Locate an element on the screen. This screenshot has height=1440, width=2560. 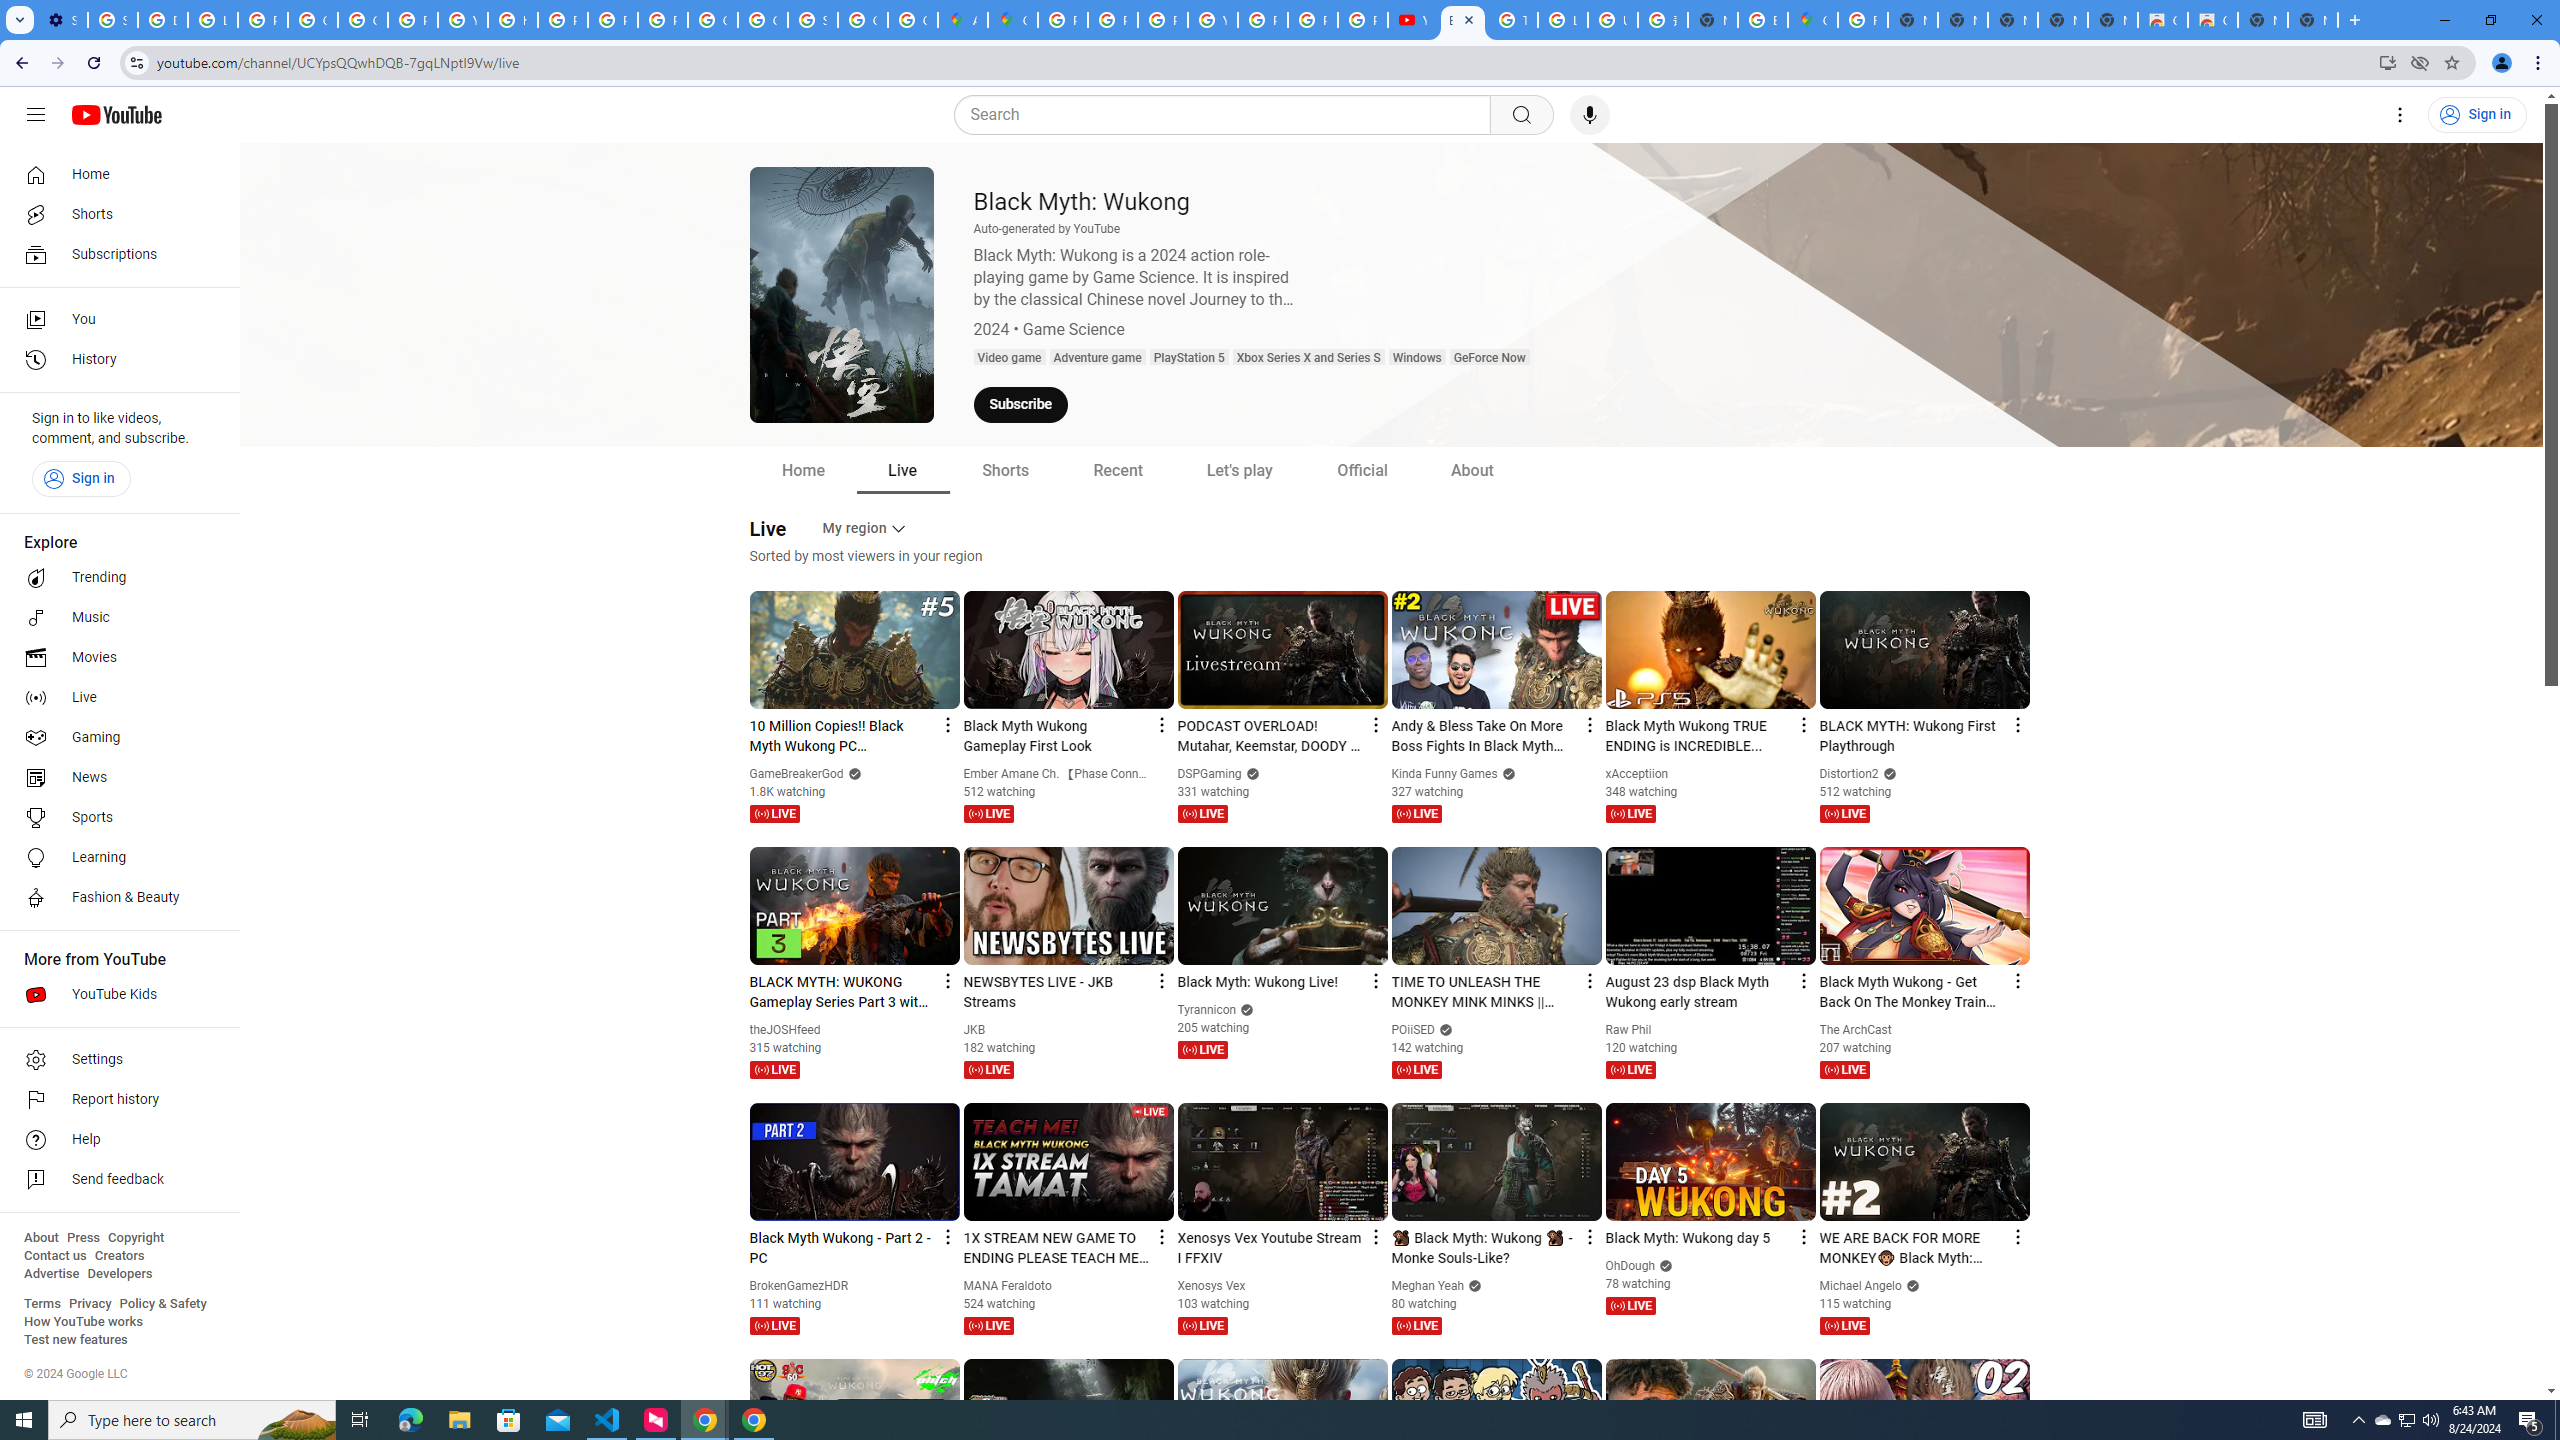
How YouTube works is located at coordinates (83, 1322).